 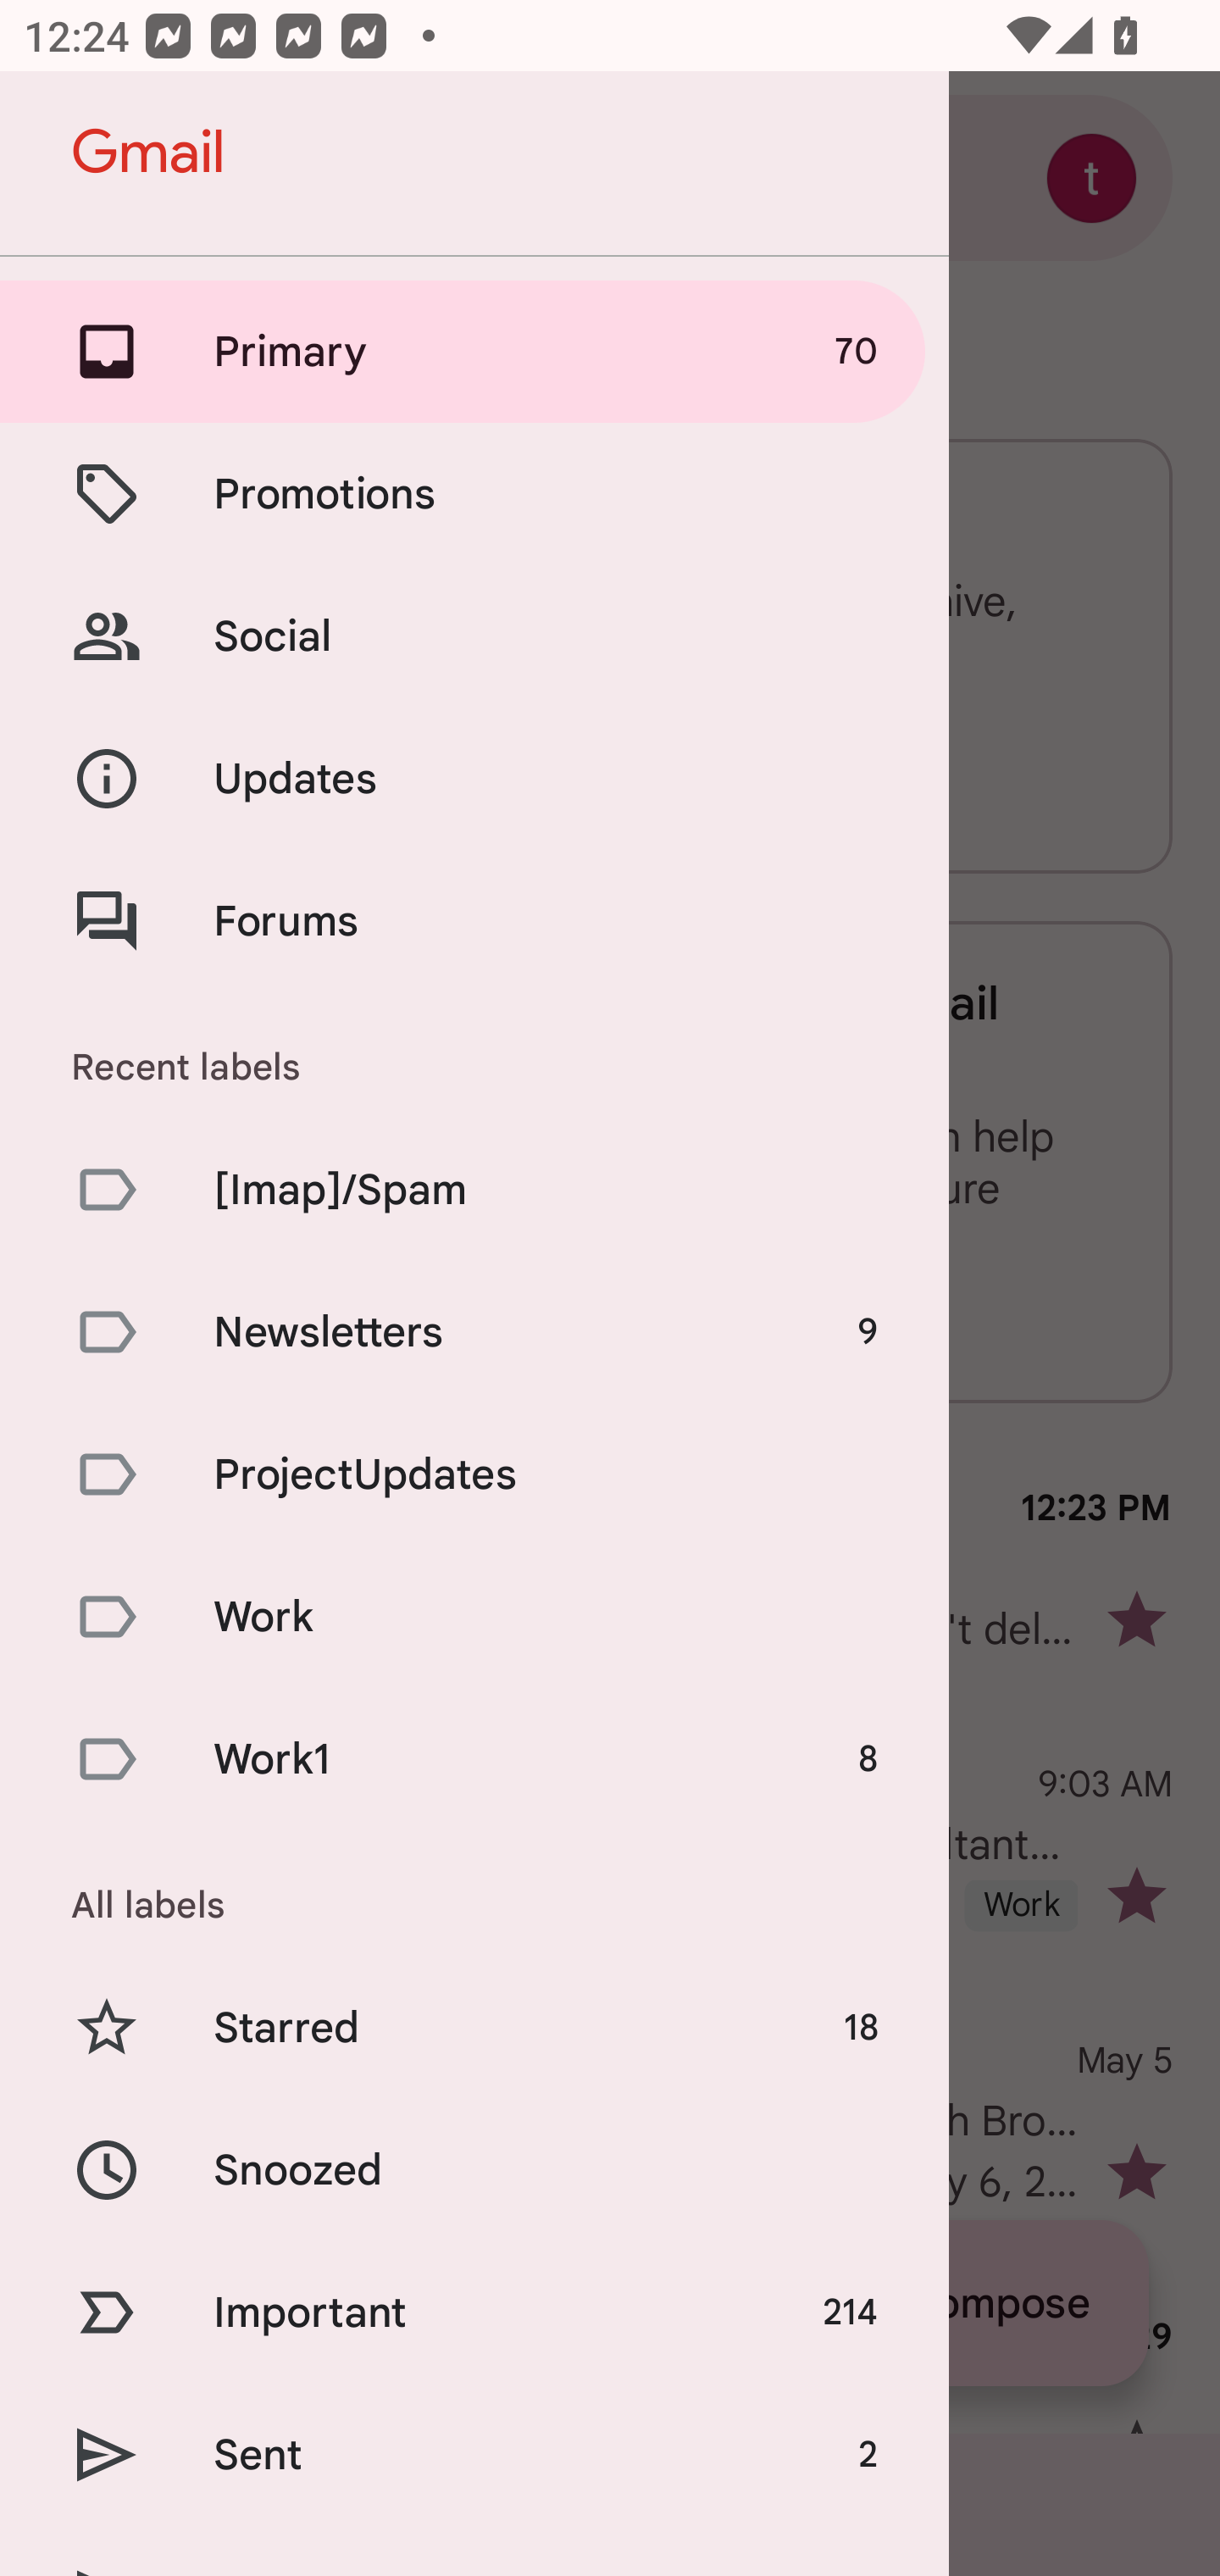 What do you see at coordinates (474, 1617) in the screenshot?
I see `Work` at bounding box center [474, 1617].